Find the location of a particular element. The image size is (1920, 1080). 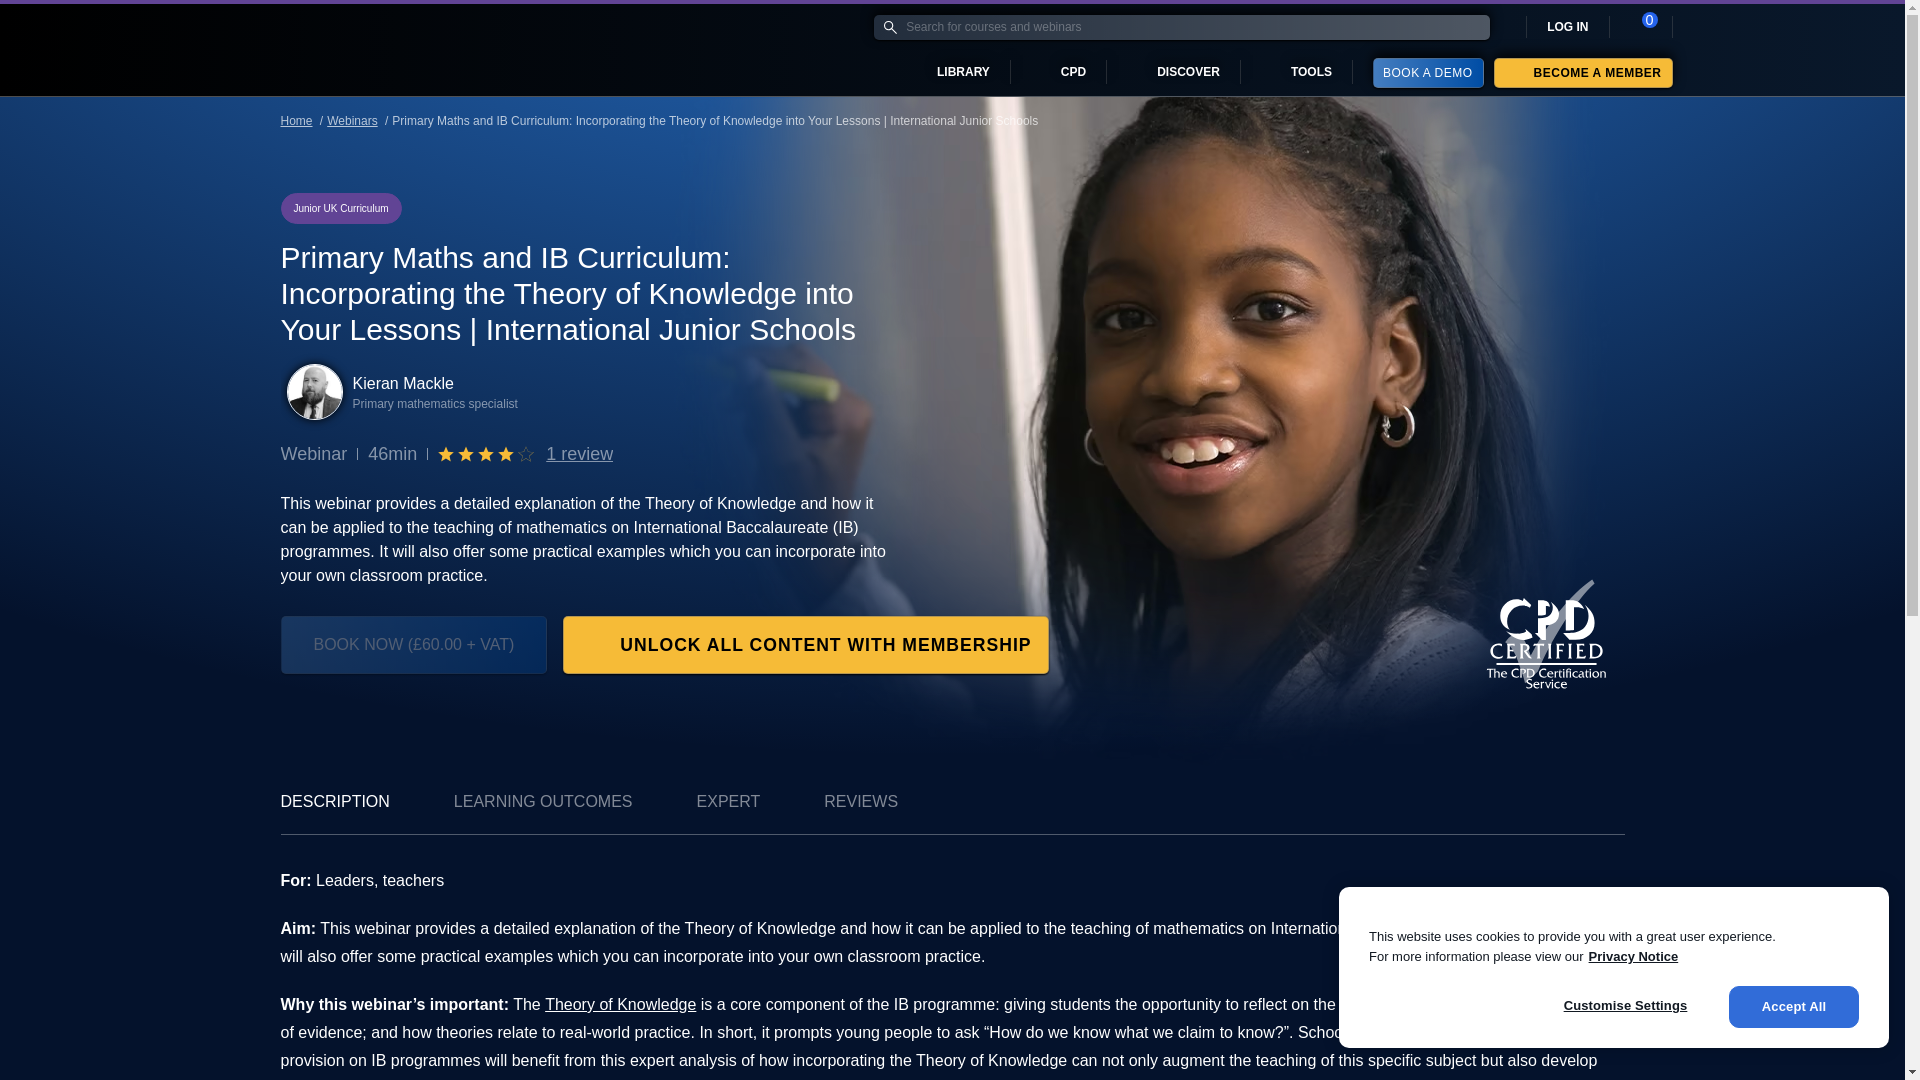

0 is located at coordinates (1640, 26).